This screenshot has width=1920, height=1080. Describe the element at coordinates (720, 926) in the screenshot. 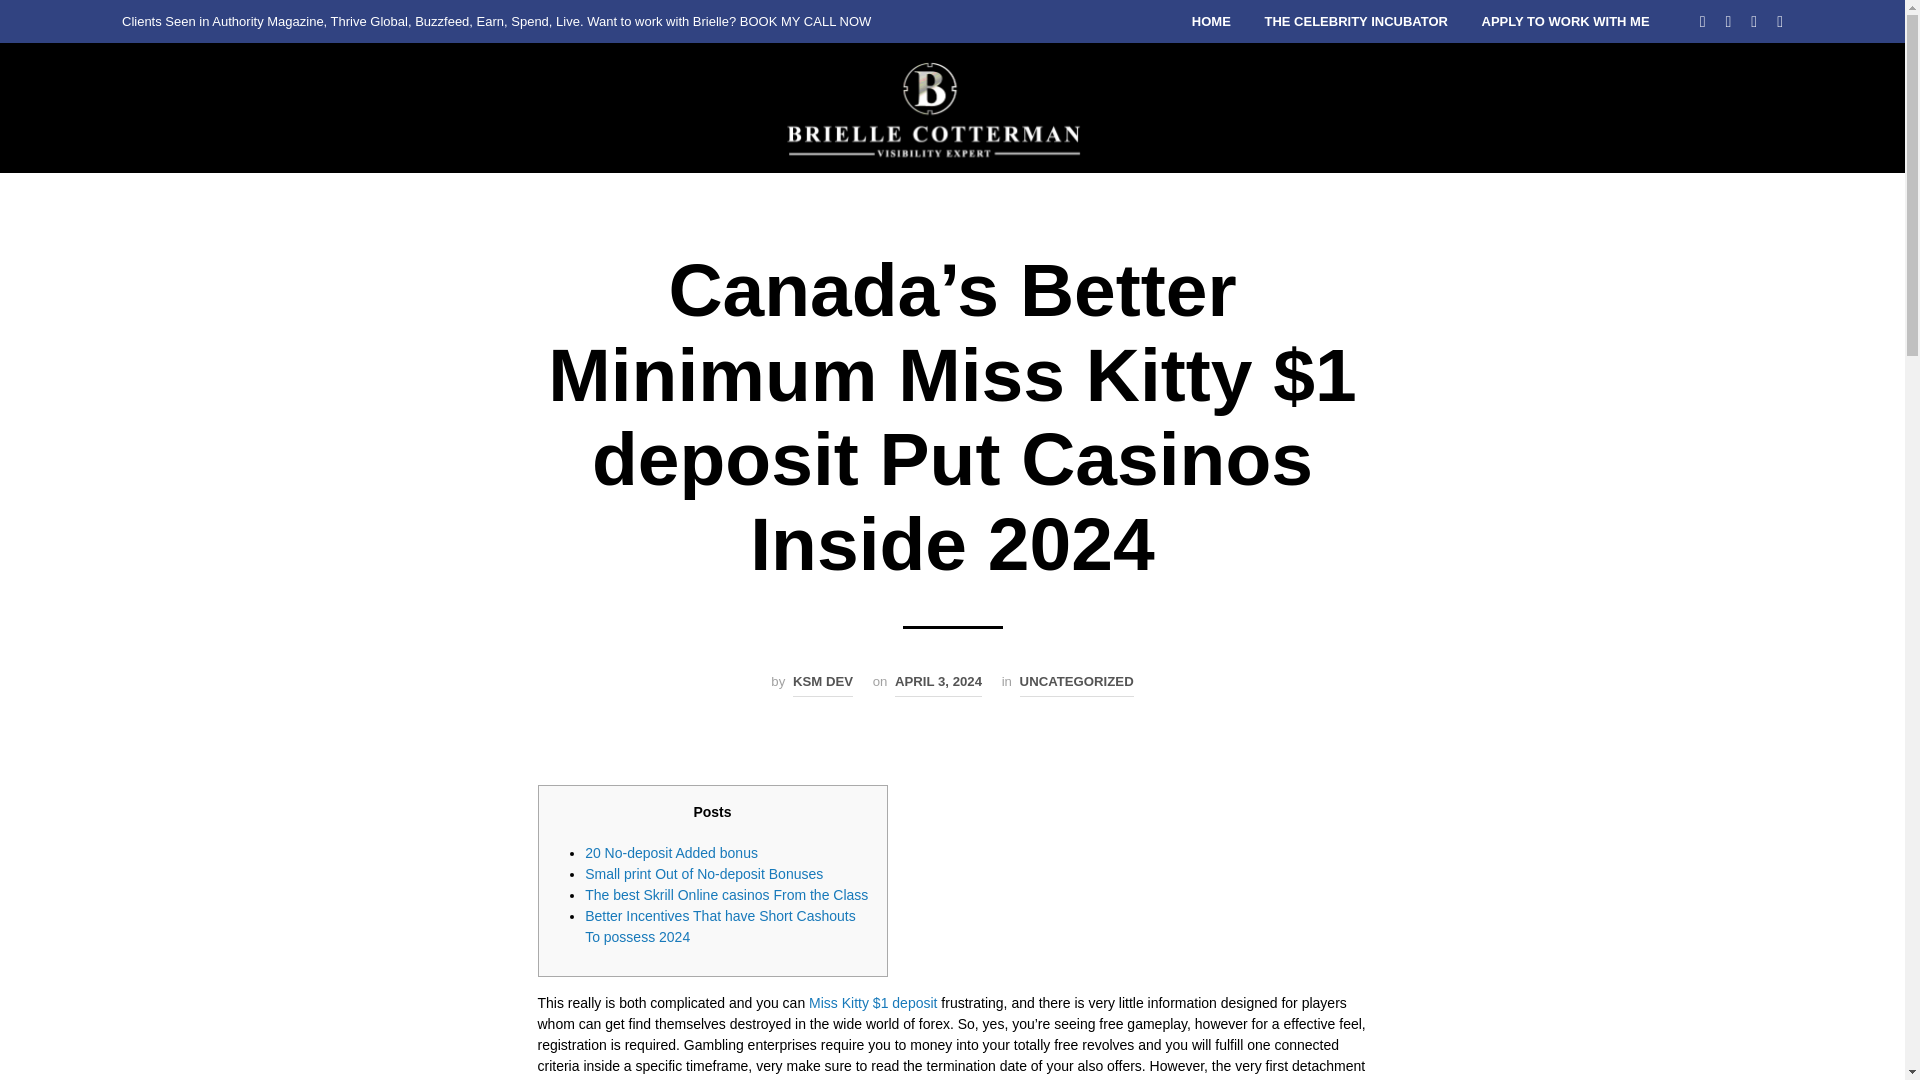

I see `Better Incentives That have Short Cashouts To possess 2024` at that location.